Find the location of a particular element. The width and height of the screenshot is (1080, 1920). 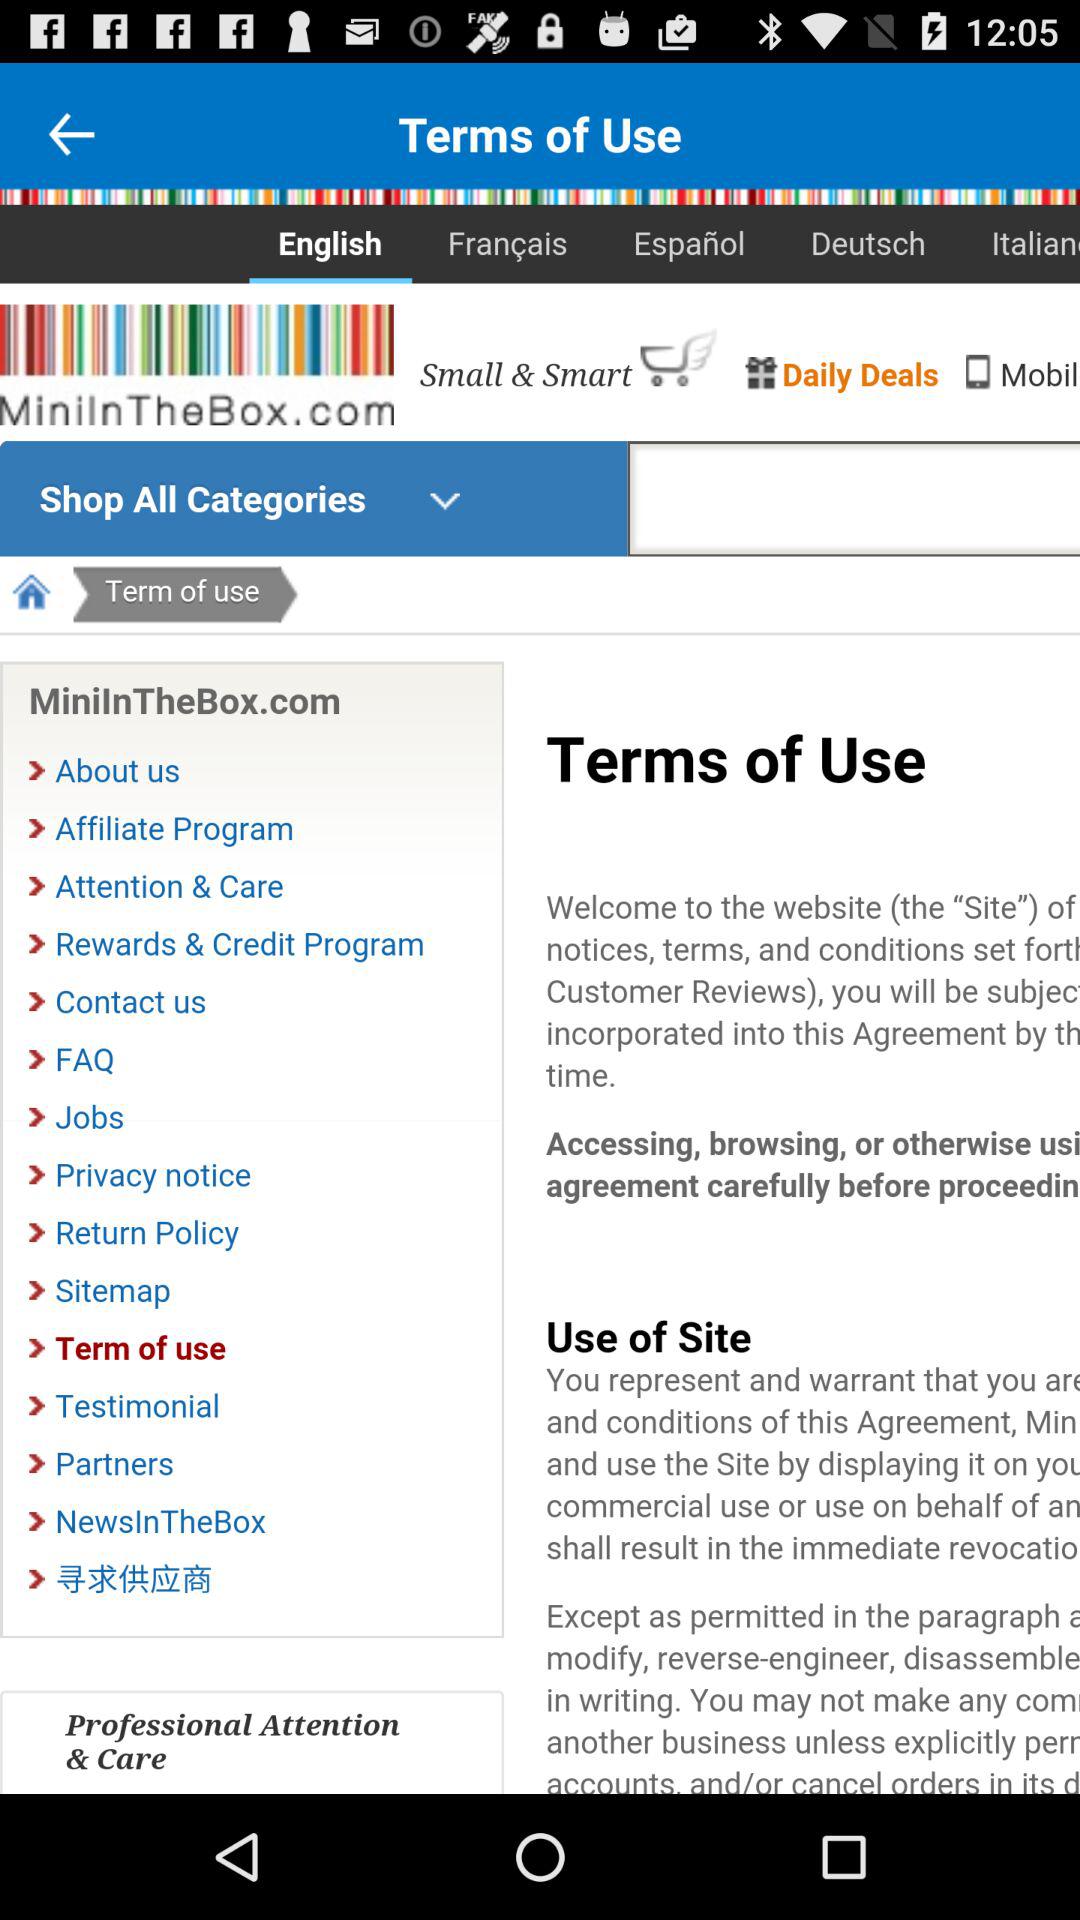

go to advertisement is located at coordinates (71, 134).